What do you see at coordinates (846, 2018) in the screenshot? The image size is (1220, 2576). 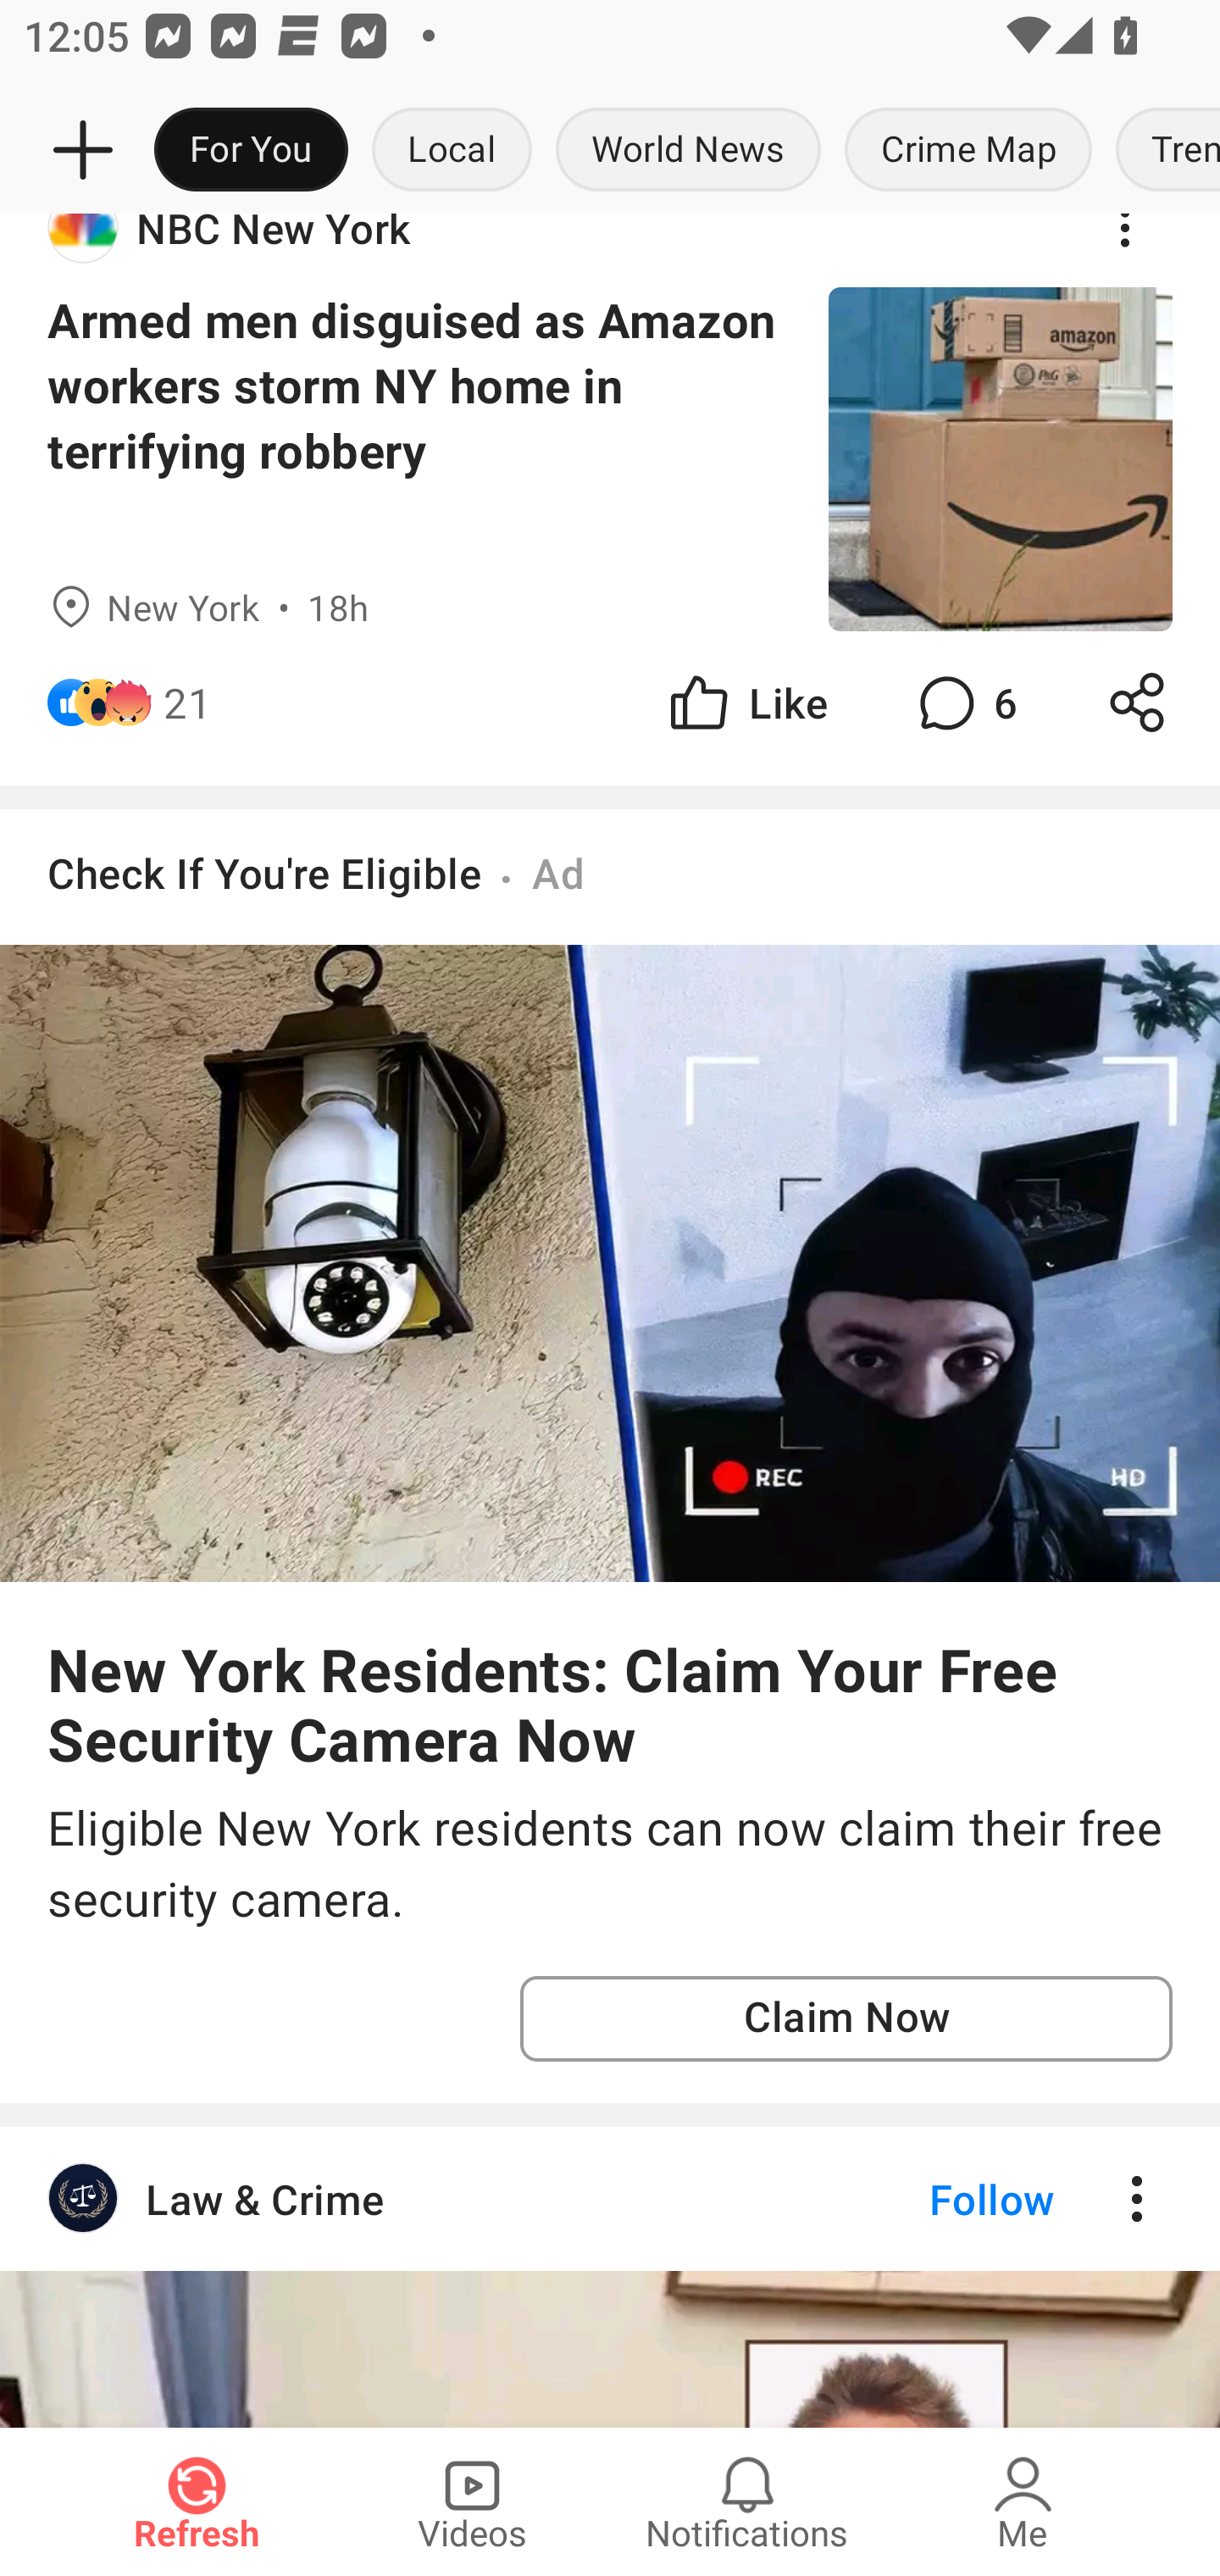 I see `Claim Now` at bounding box center [846, 2018].